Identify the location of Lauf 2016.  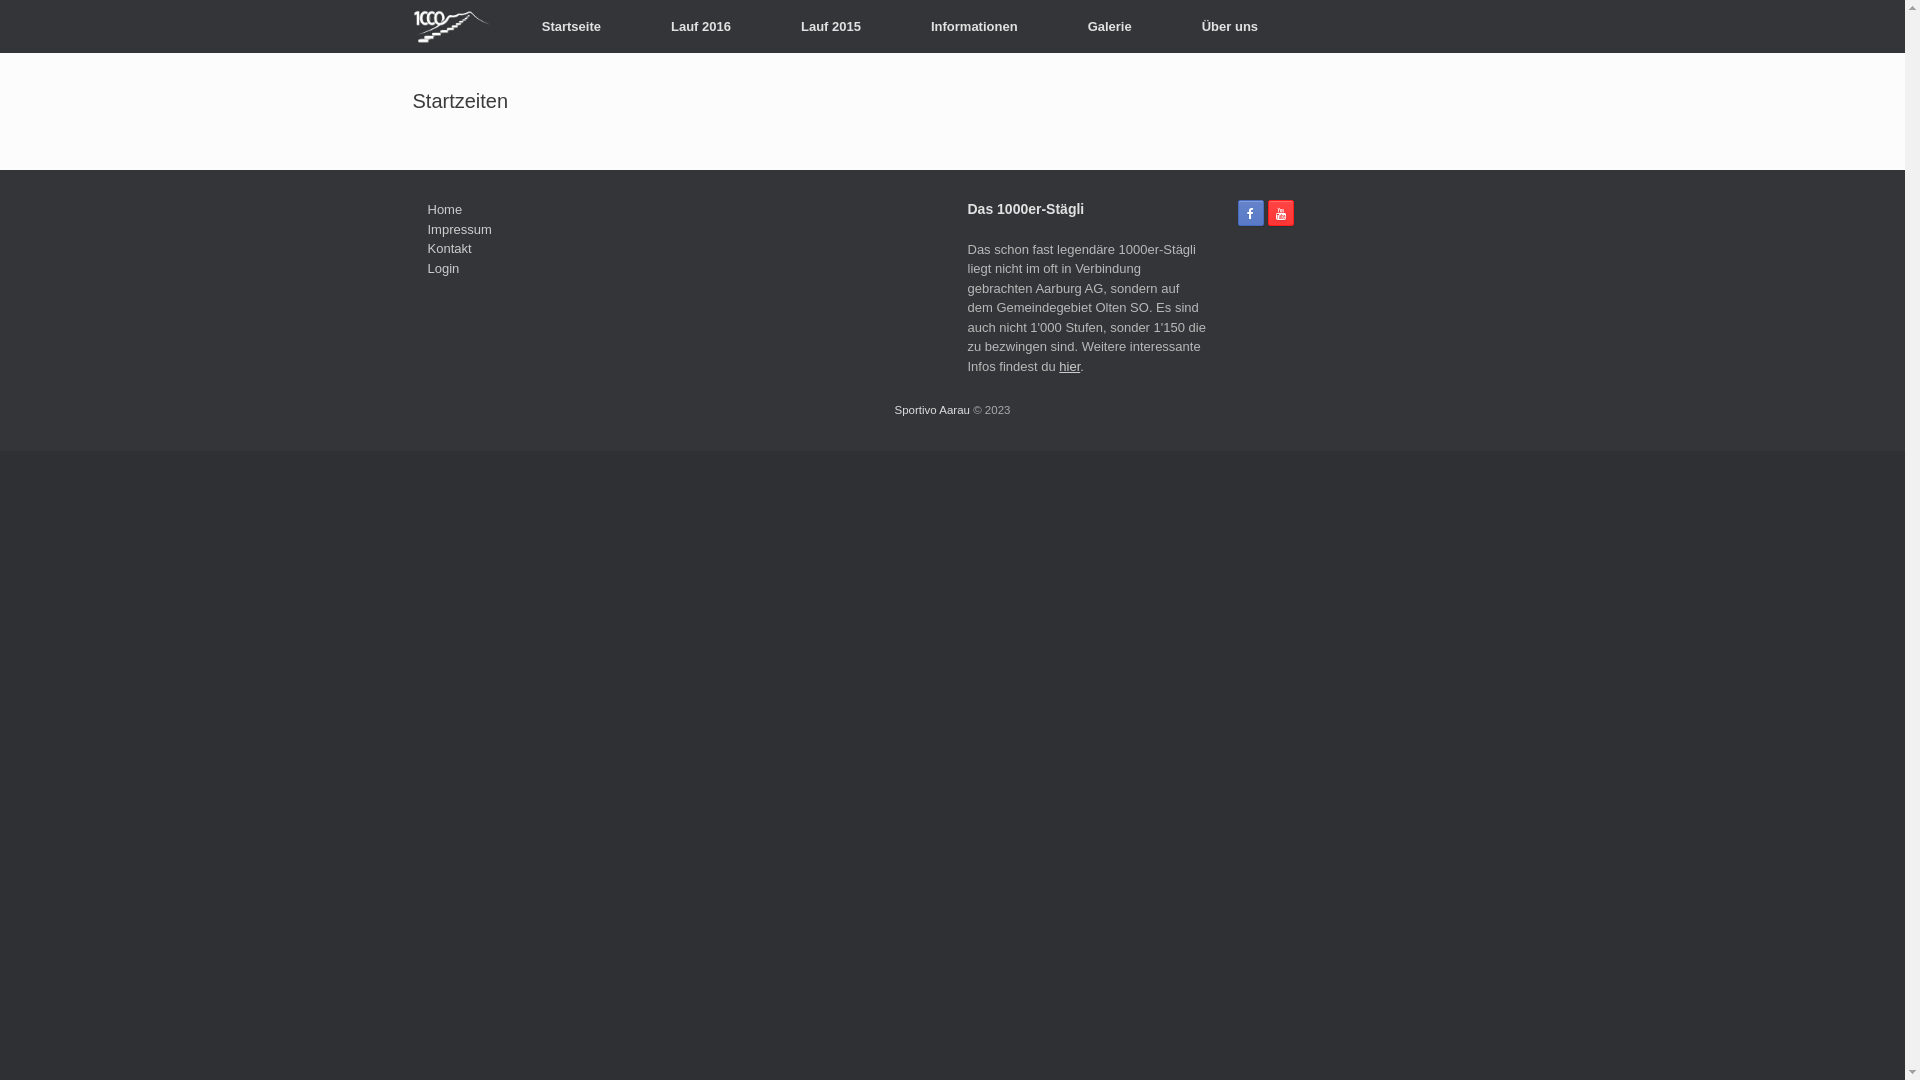
(701, 26).